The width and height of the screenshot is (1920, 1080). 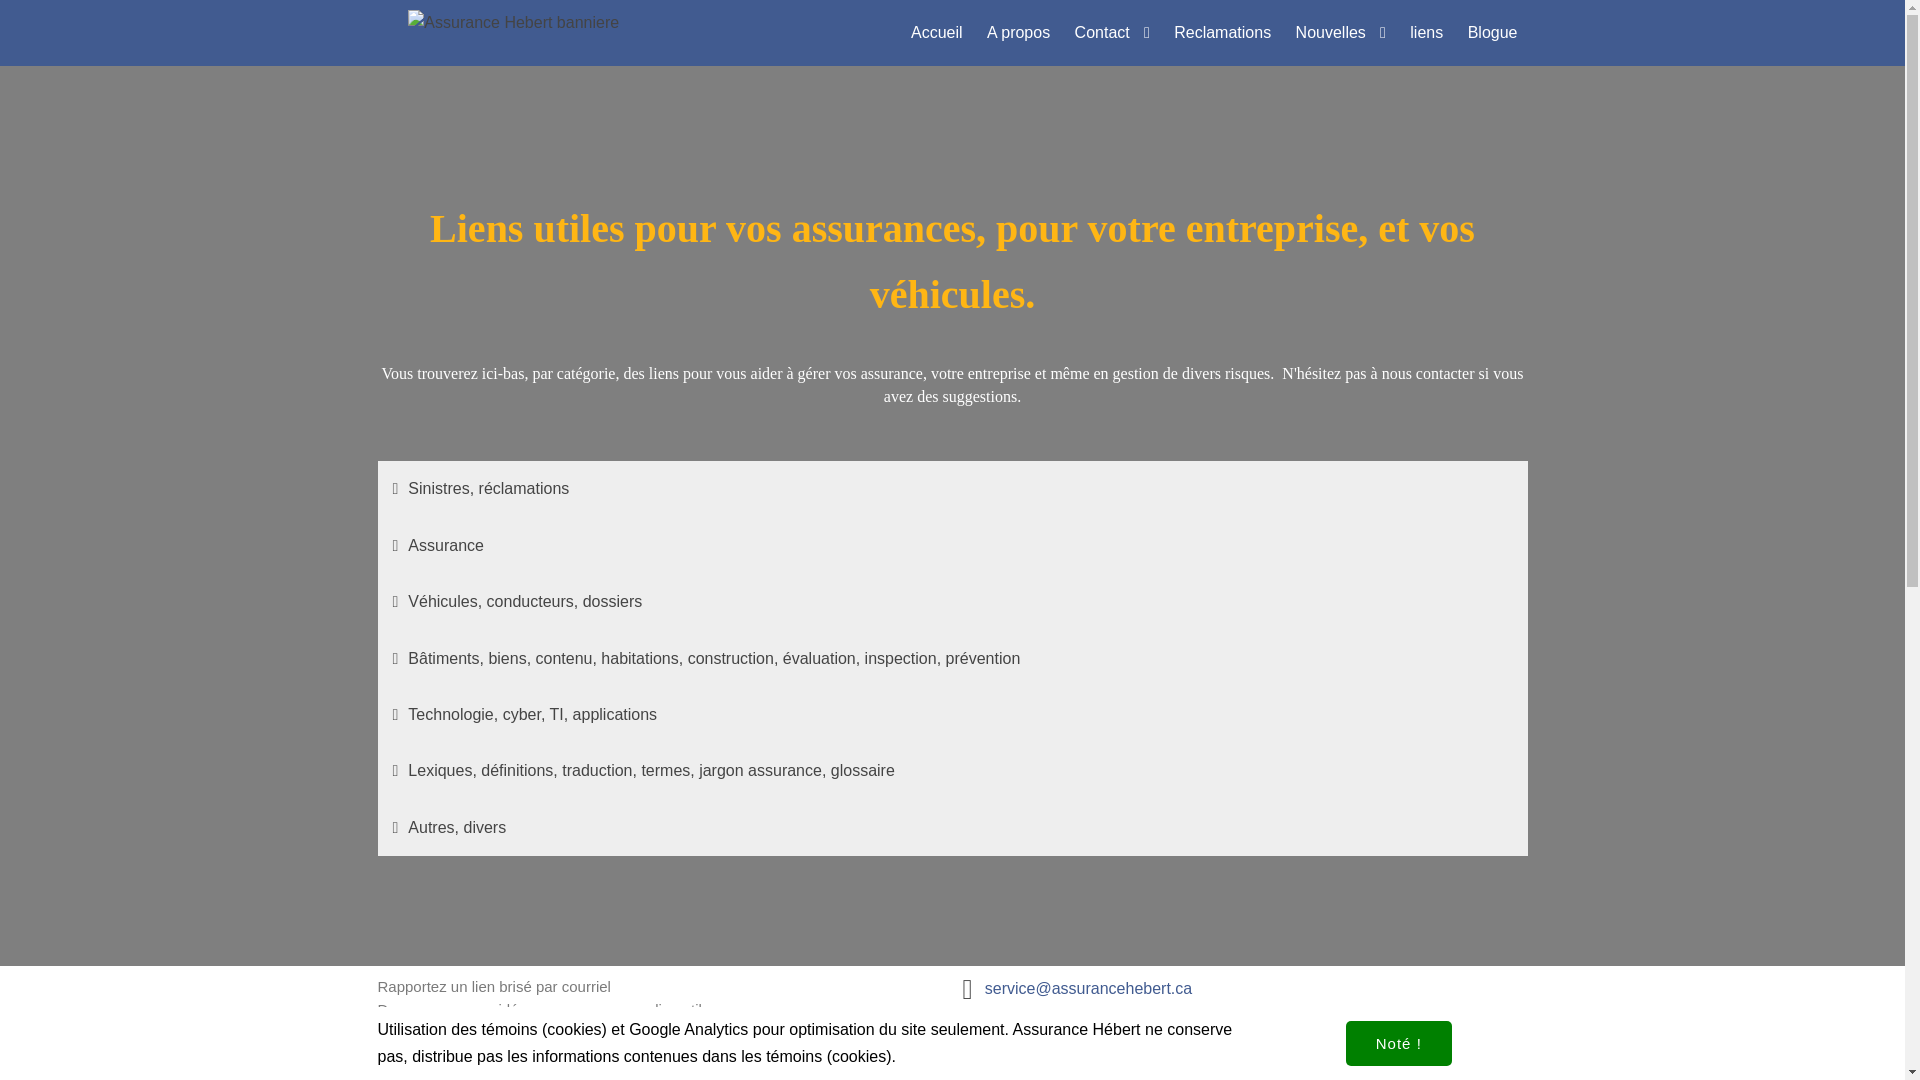 I want to click on service@assurancehebert.ca, so click(x=1088, y=992).